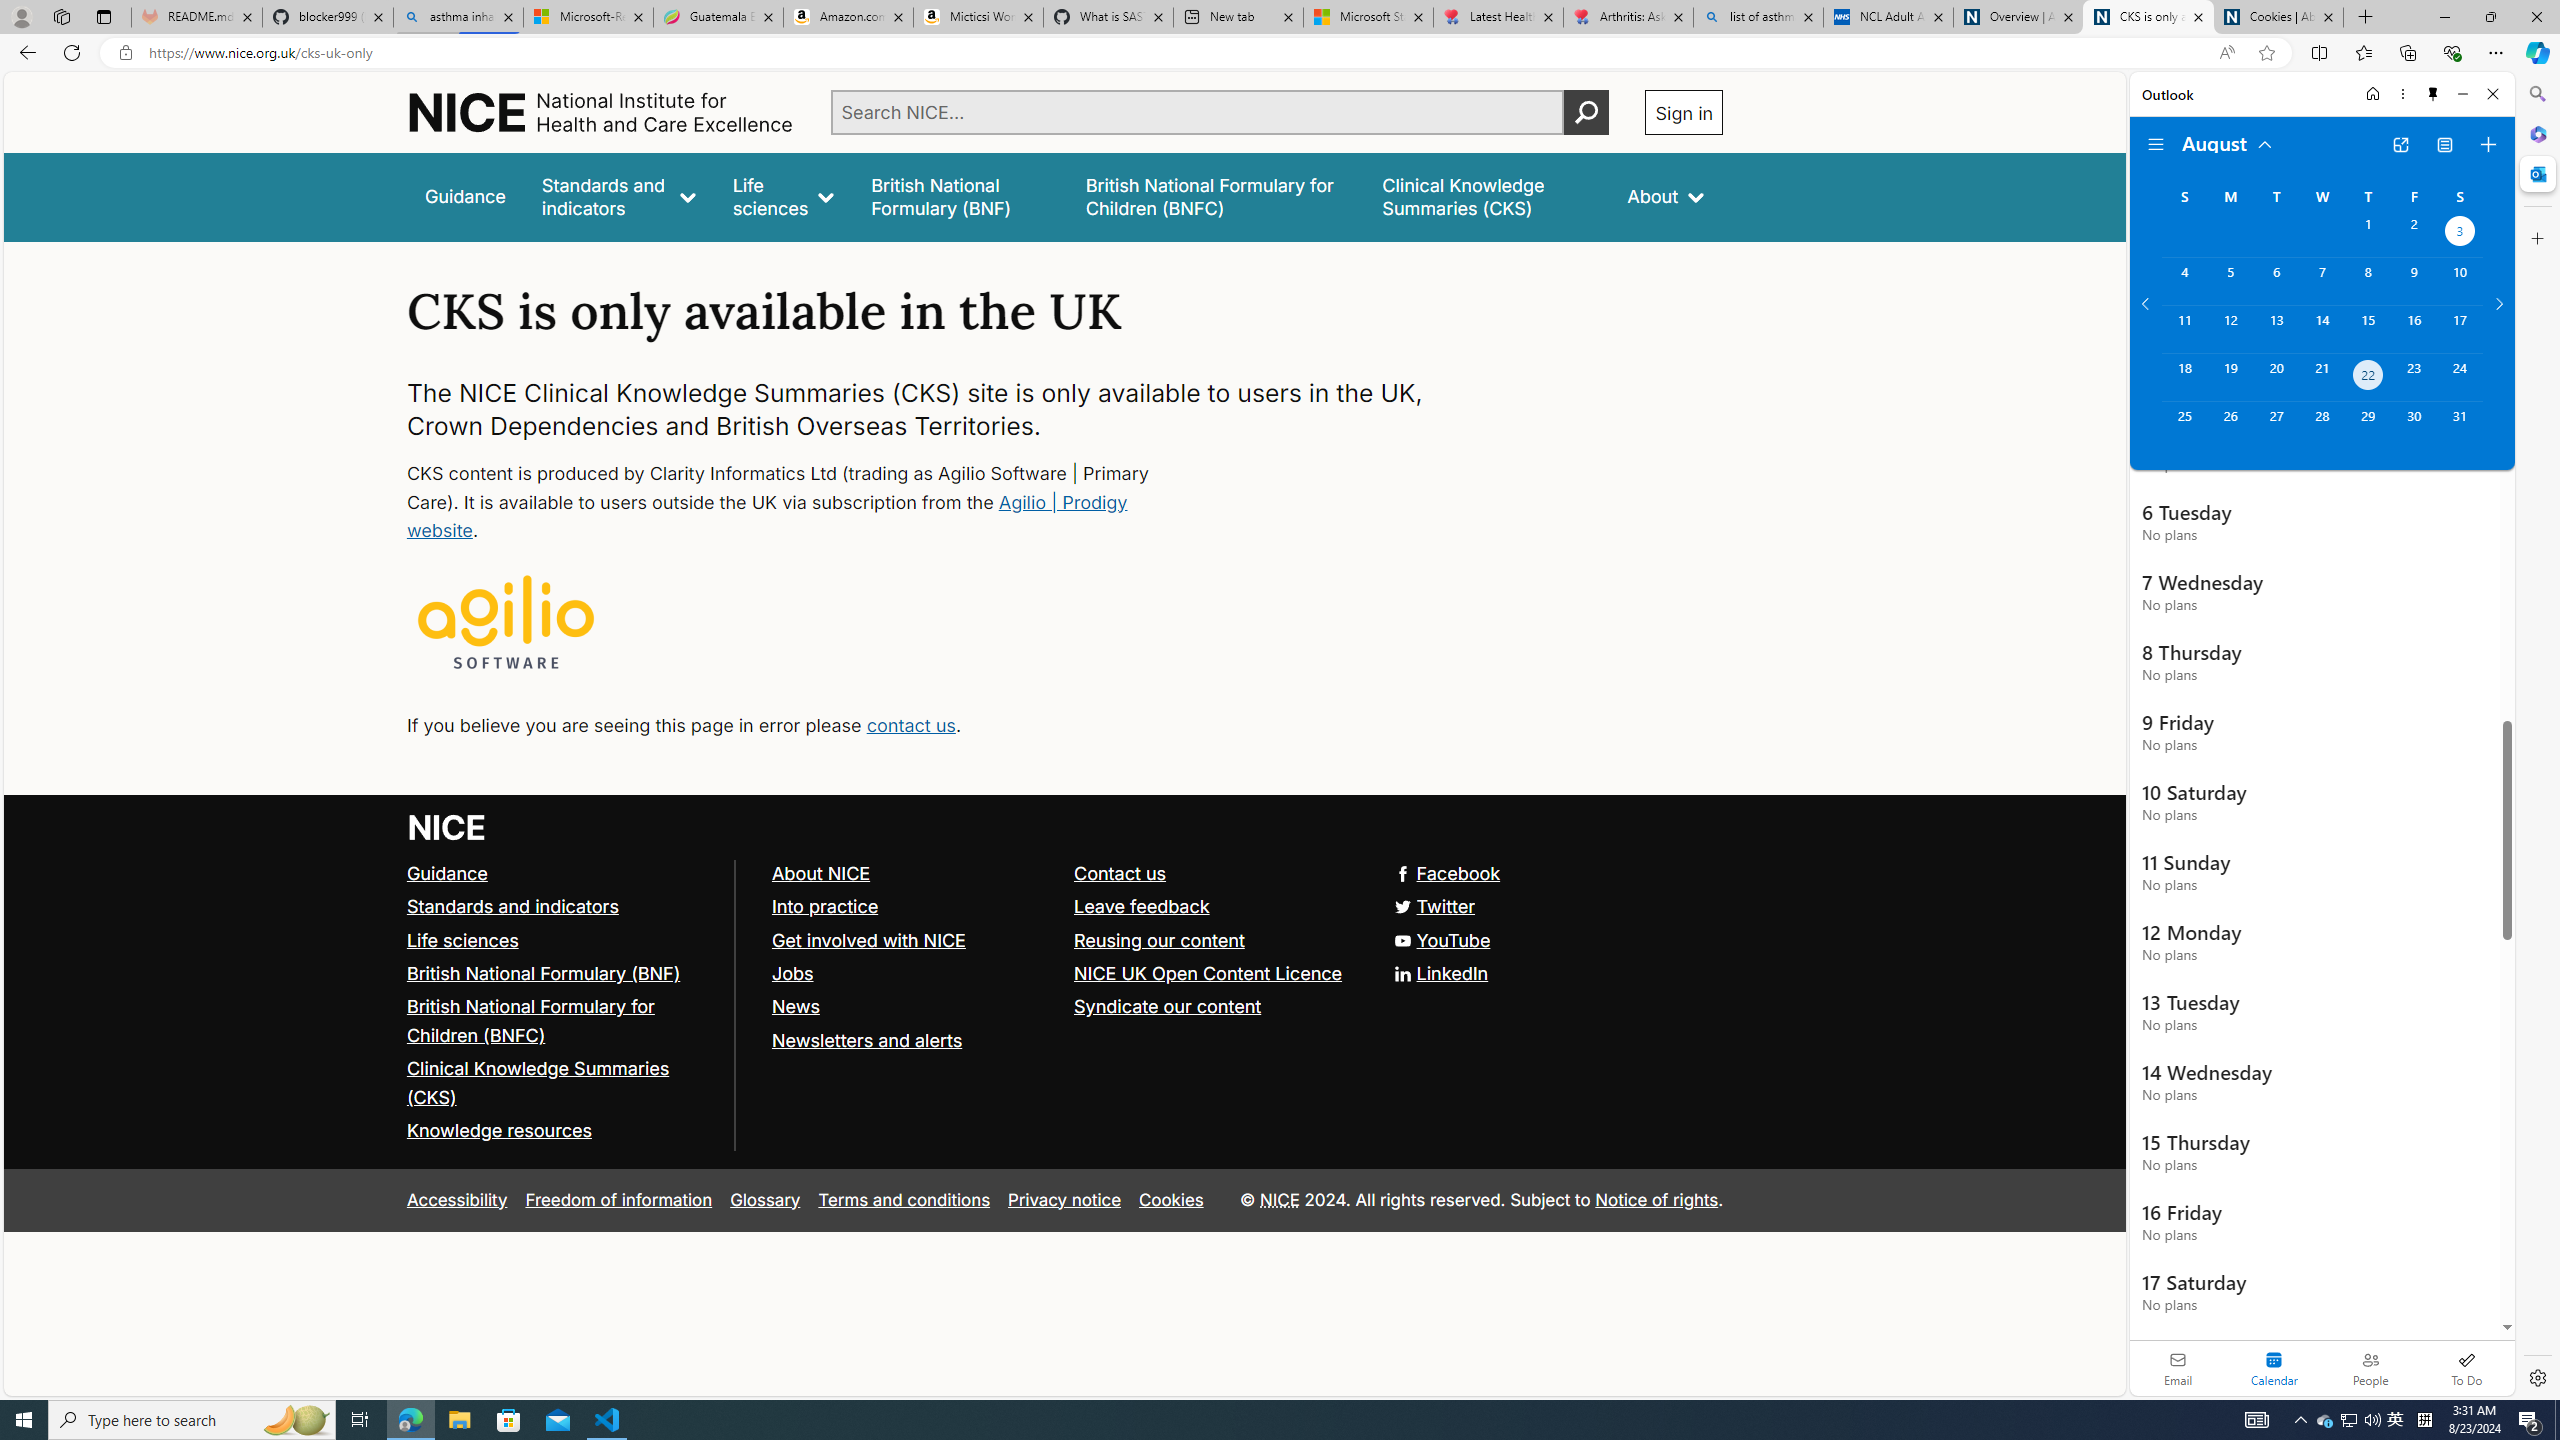 This screenshot has height=1440, width=2560. What do you see at coordinates (1160, 939) in the screenshot?
I see `Reusing our content` at bounding box center [1160, 939].